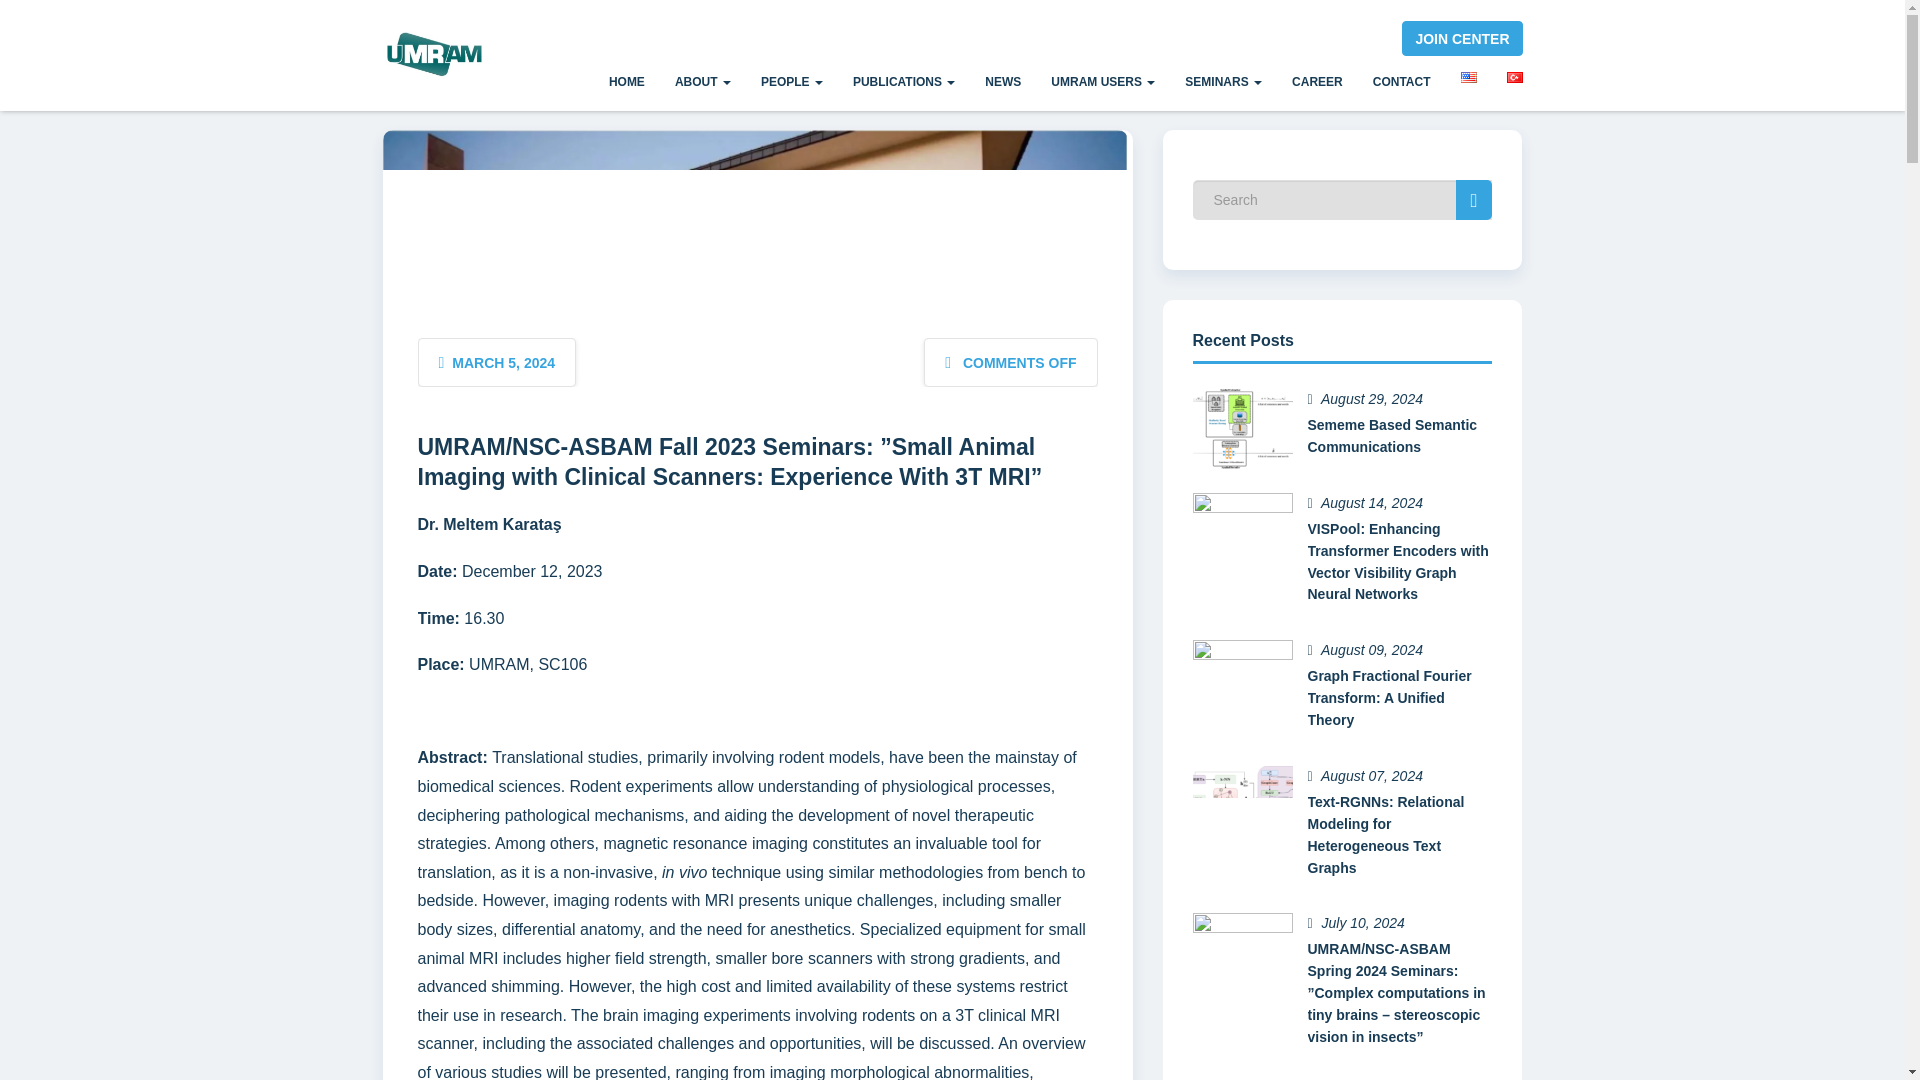 This screenshot has width=1920, height=1080. Describe the element at coordinates (1462, 38) in the screenshot. I see `JOIN CENTER` at that location.